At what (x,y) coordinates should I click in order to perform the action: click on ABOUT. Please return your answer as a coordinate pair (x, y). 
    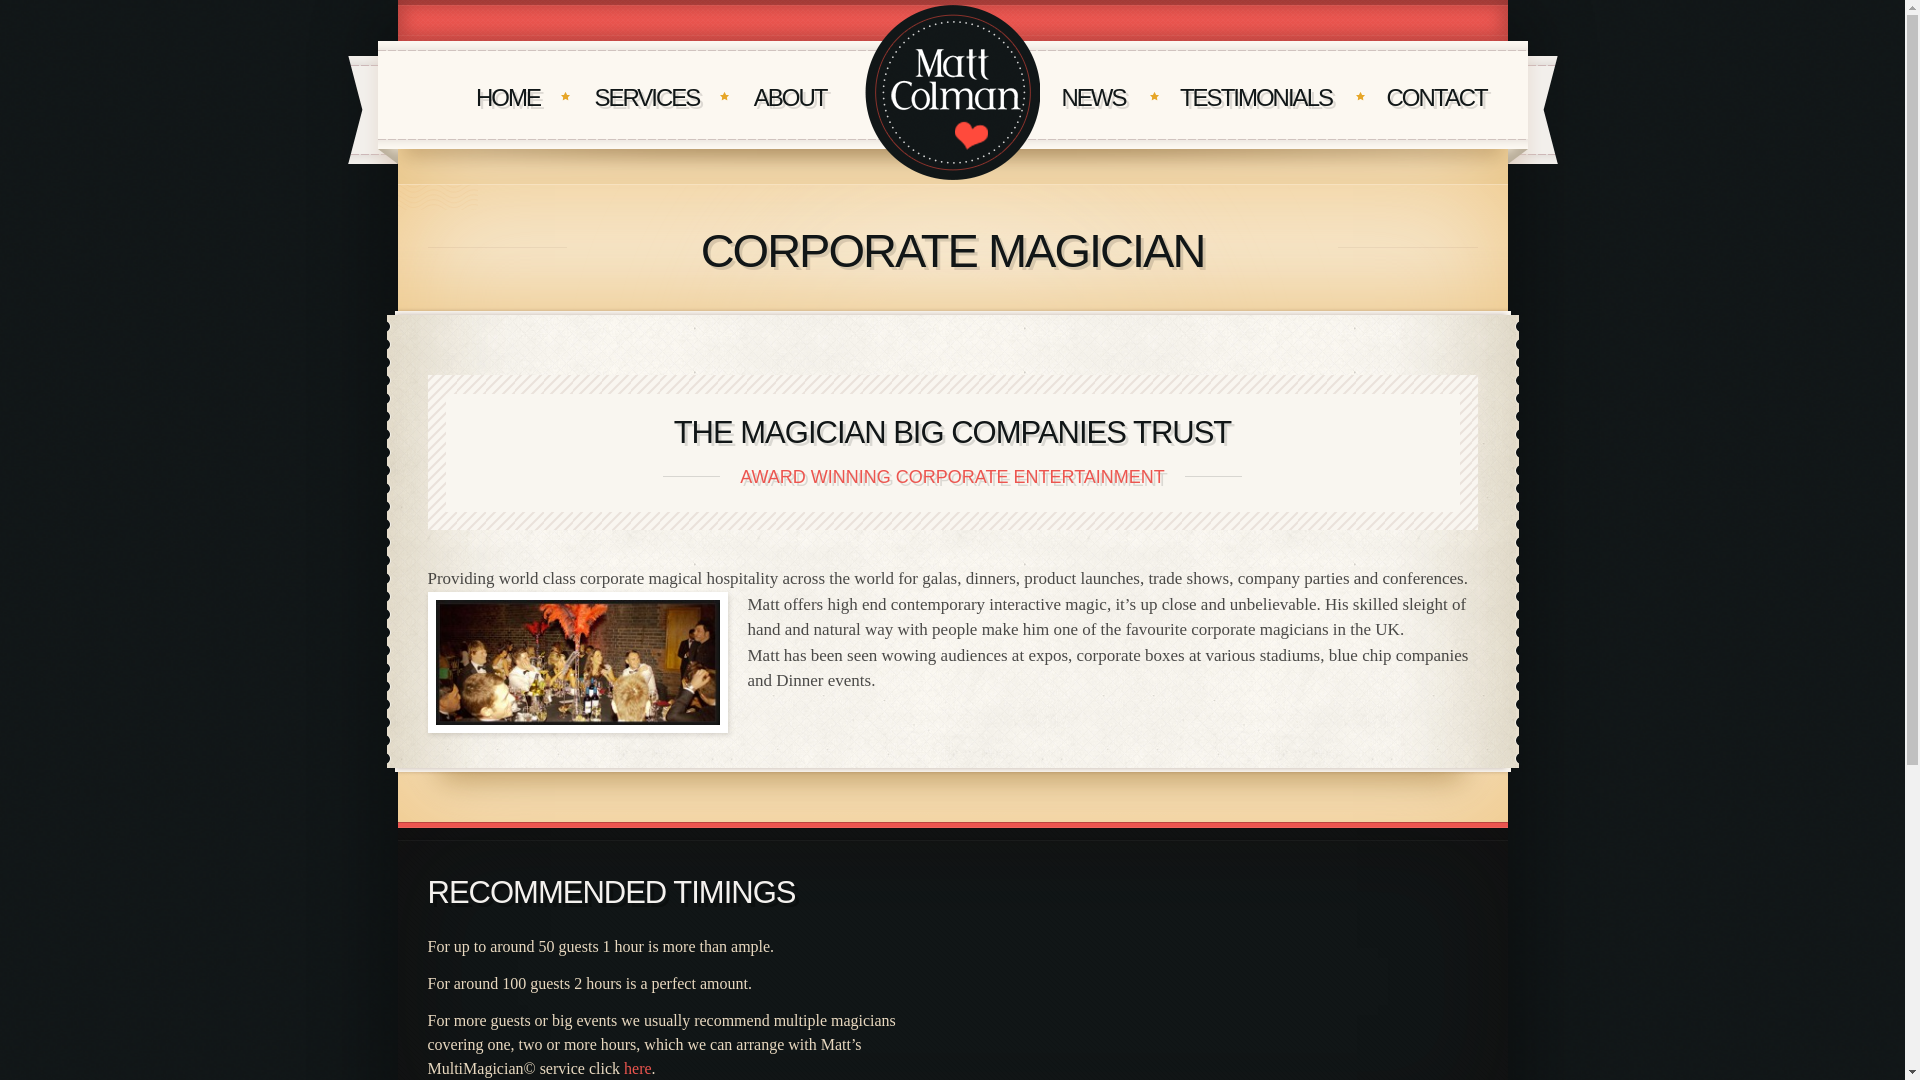
    Looking at the image, I should click on (790, 98).